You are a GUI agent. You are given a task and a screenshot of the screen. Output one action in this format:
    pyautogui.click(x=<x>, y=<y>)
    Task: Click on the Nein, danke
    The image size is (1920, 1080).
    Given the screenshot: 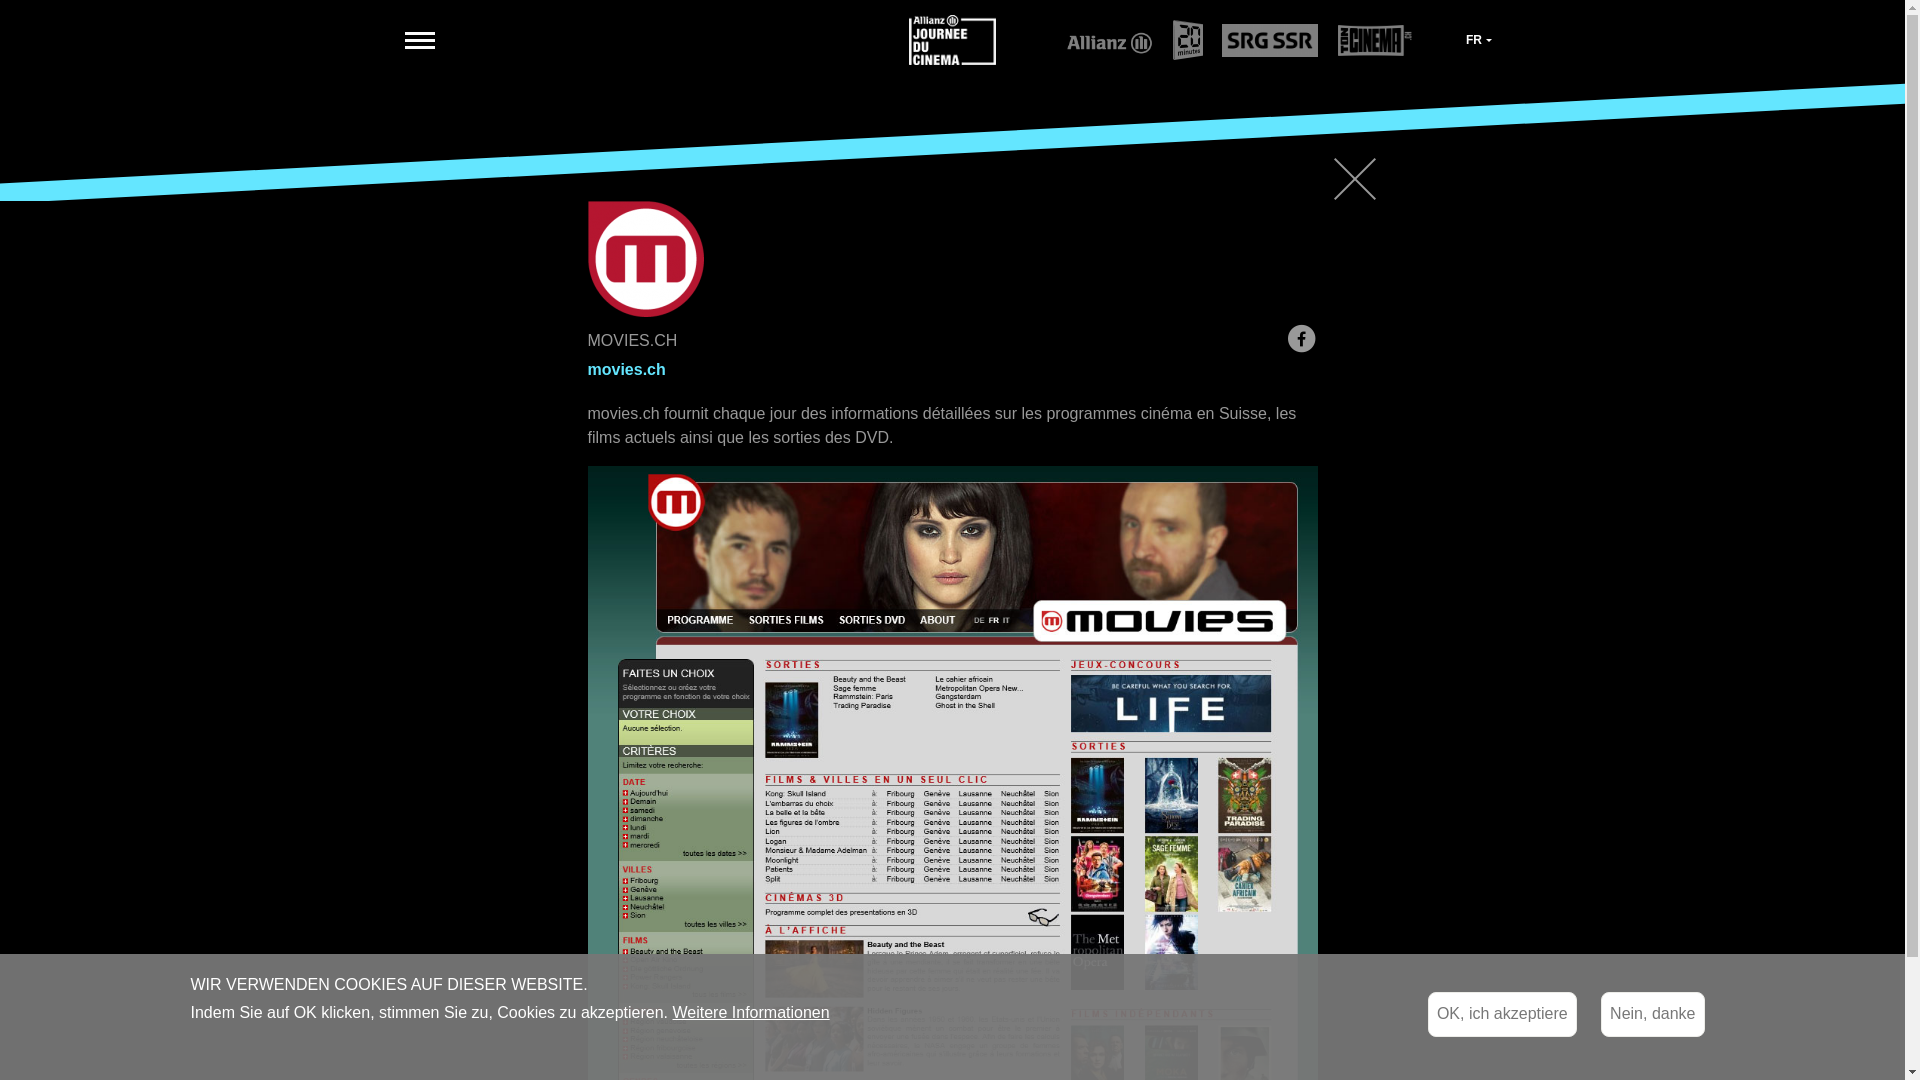 What is the action you would take?
    pyautogui.click(x=1652, y=1014)
    